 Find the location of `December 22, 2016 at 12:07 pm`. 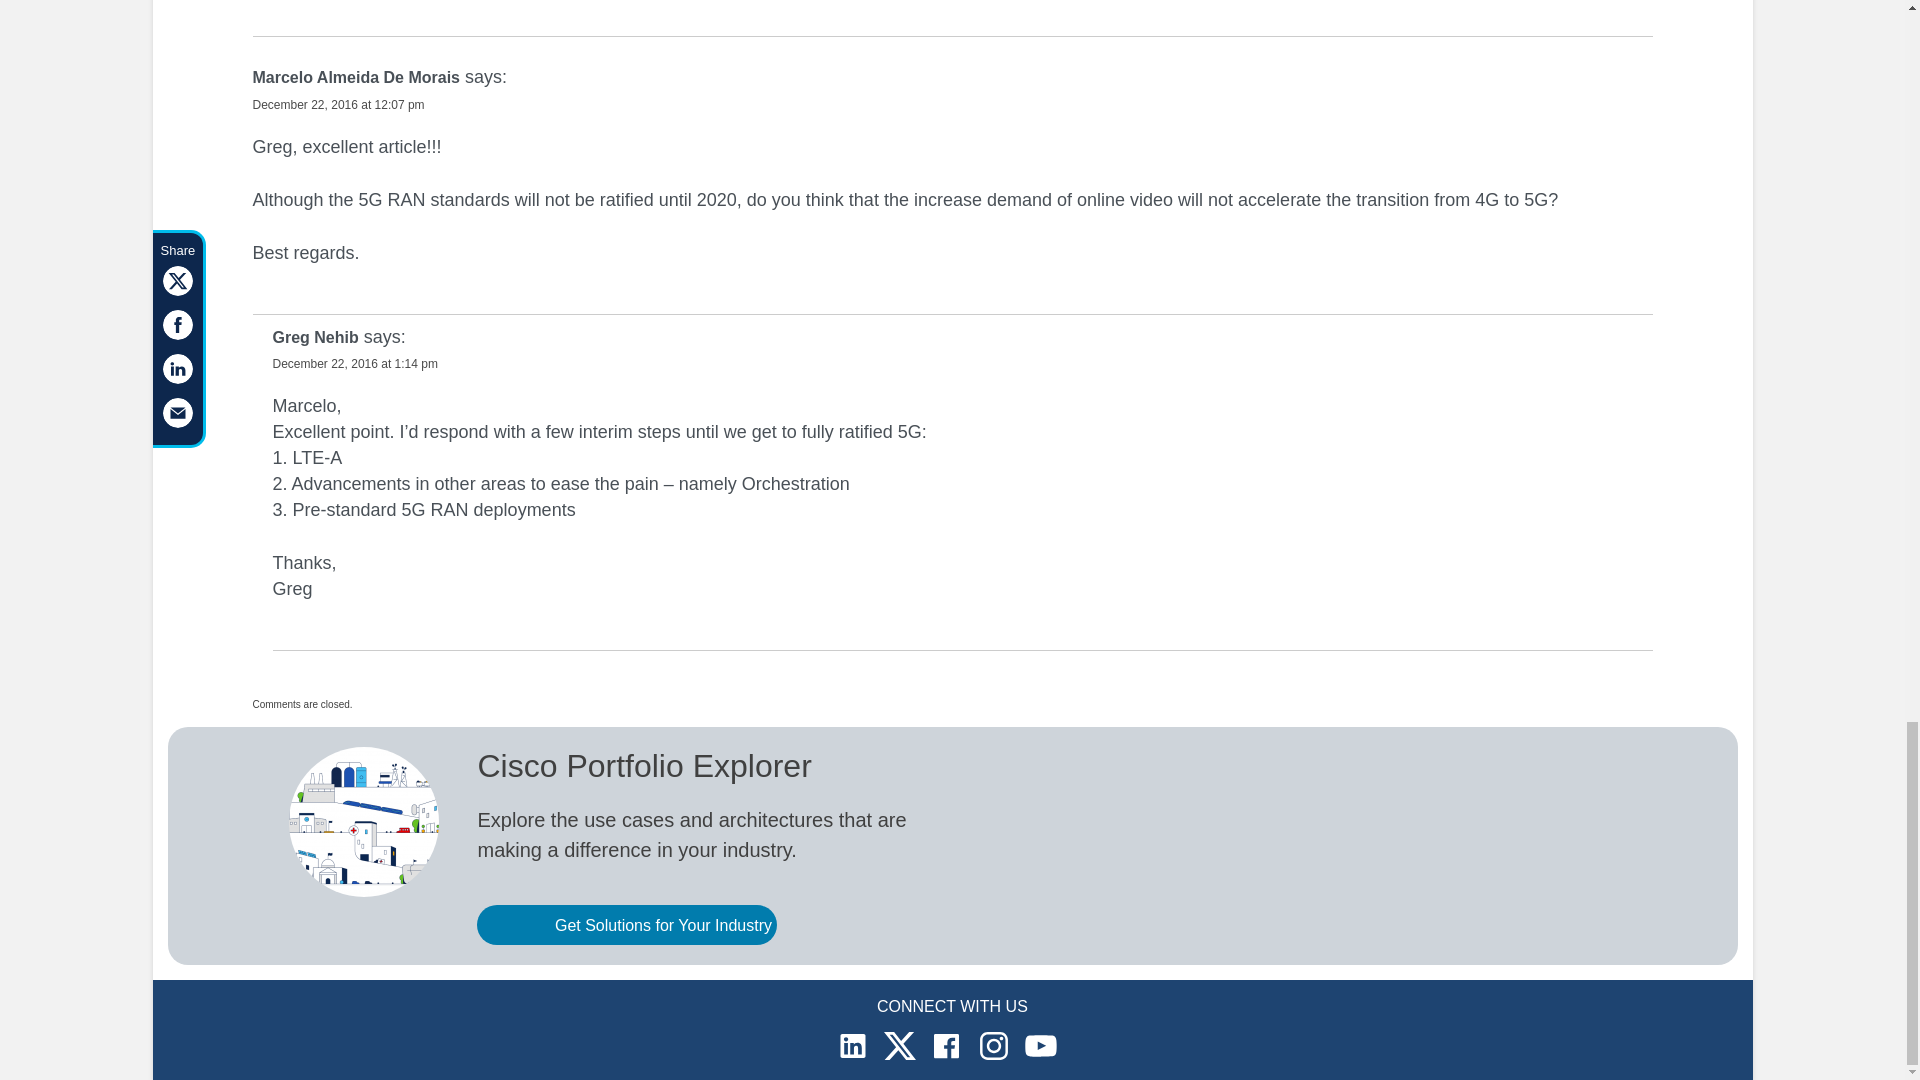

December 22, 2016 at 12:07 pm is located at coordinates (338, 105).